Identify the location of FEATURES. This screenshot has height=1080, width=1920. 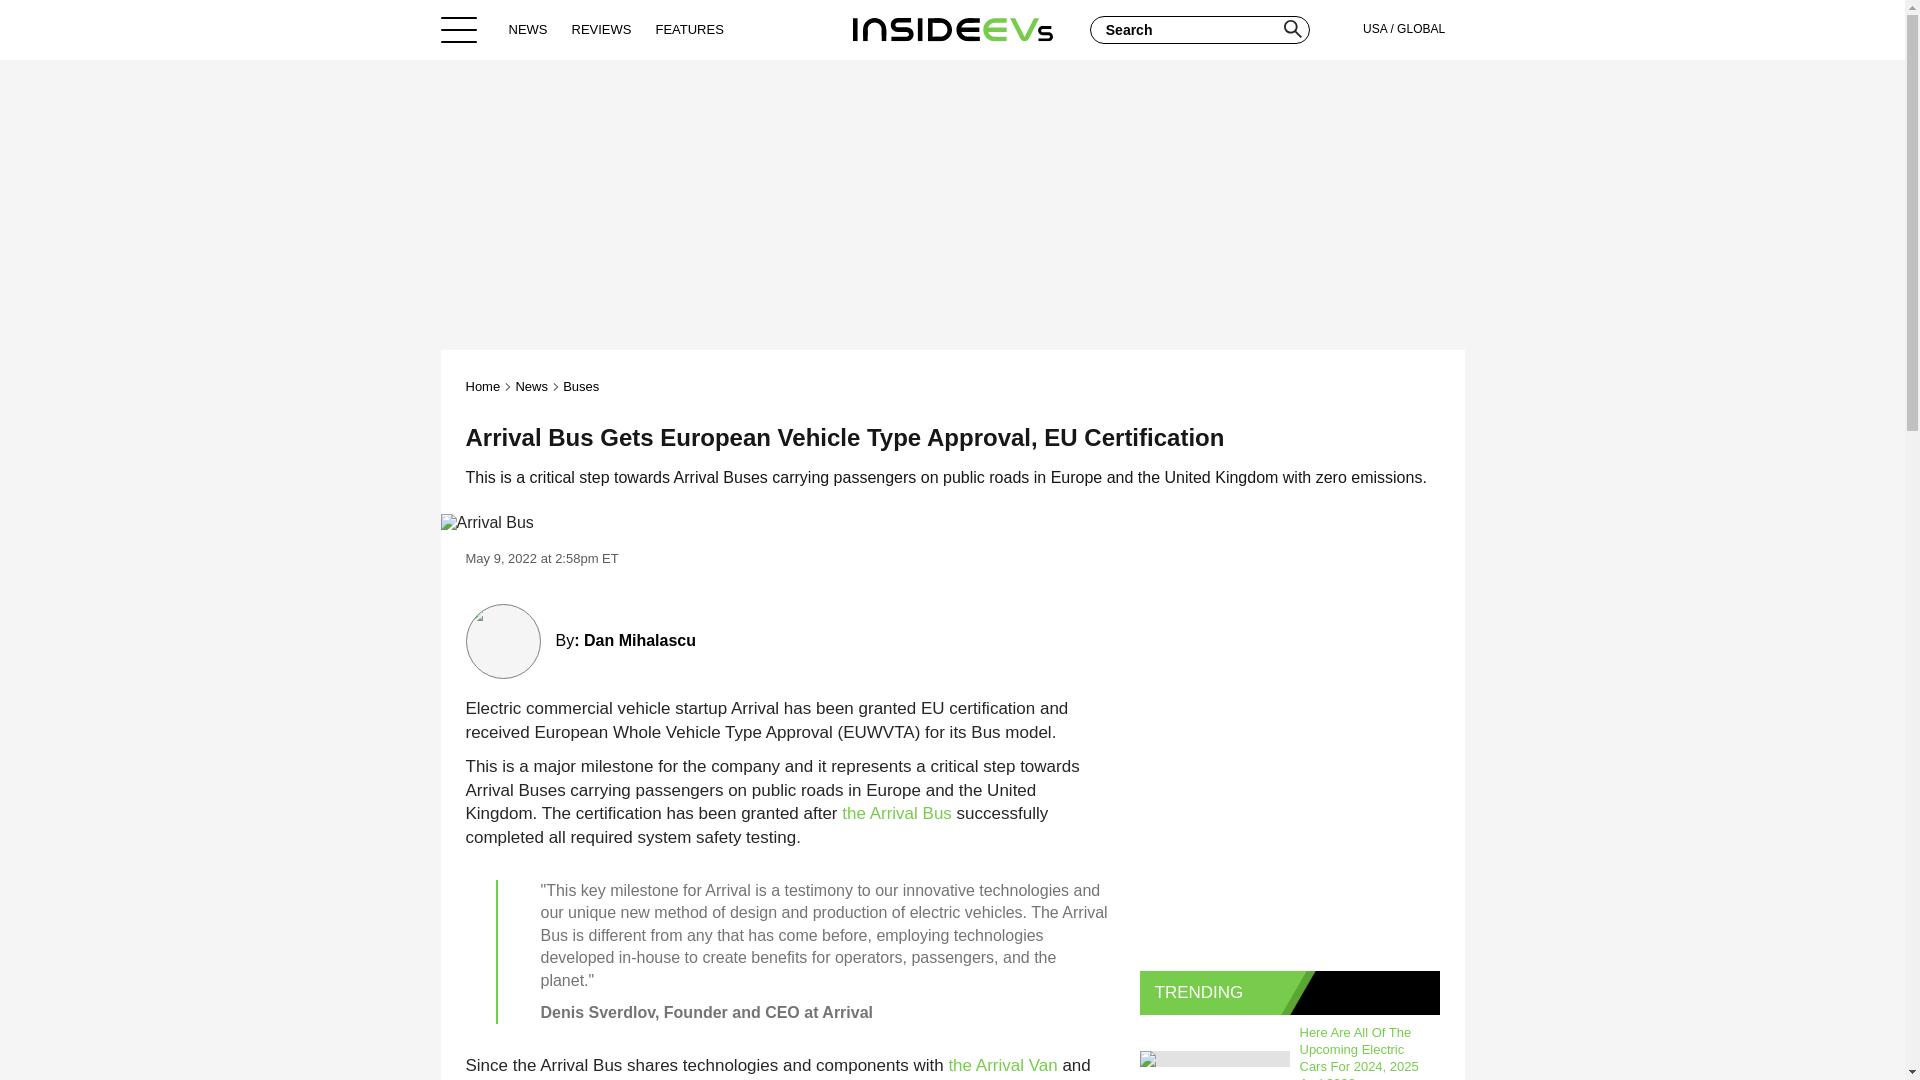
(688, 29).